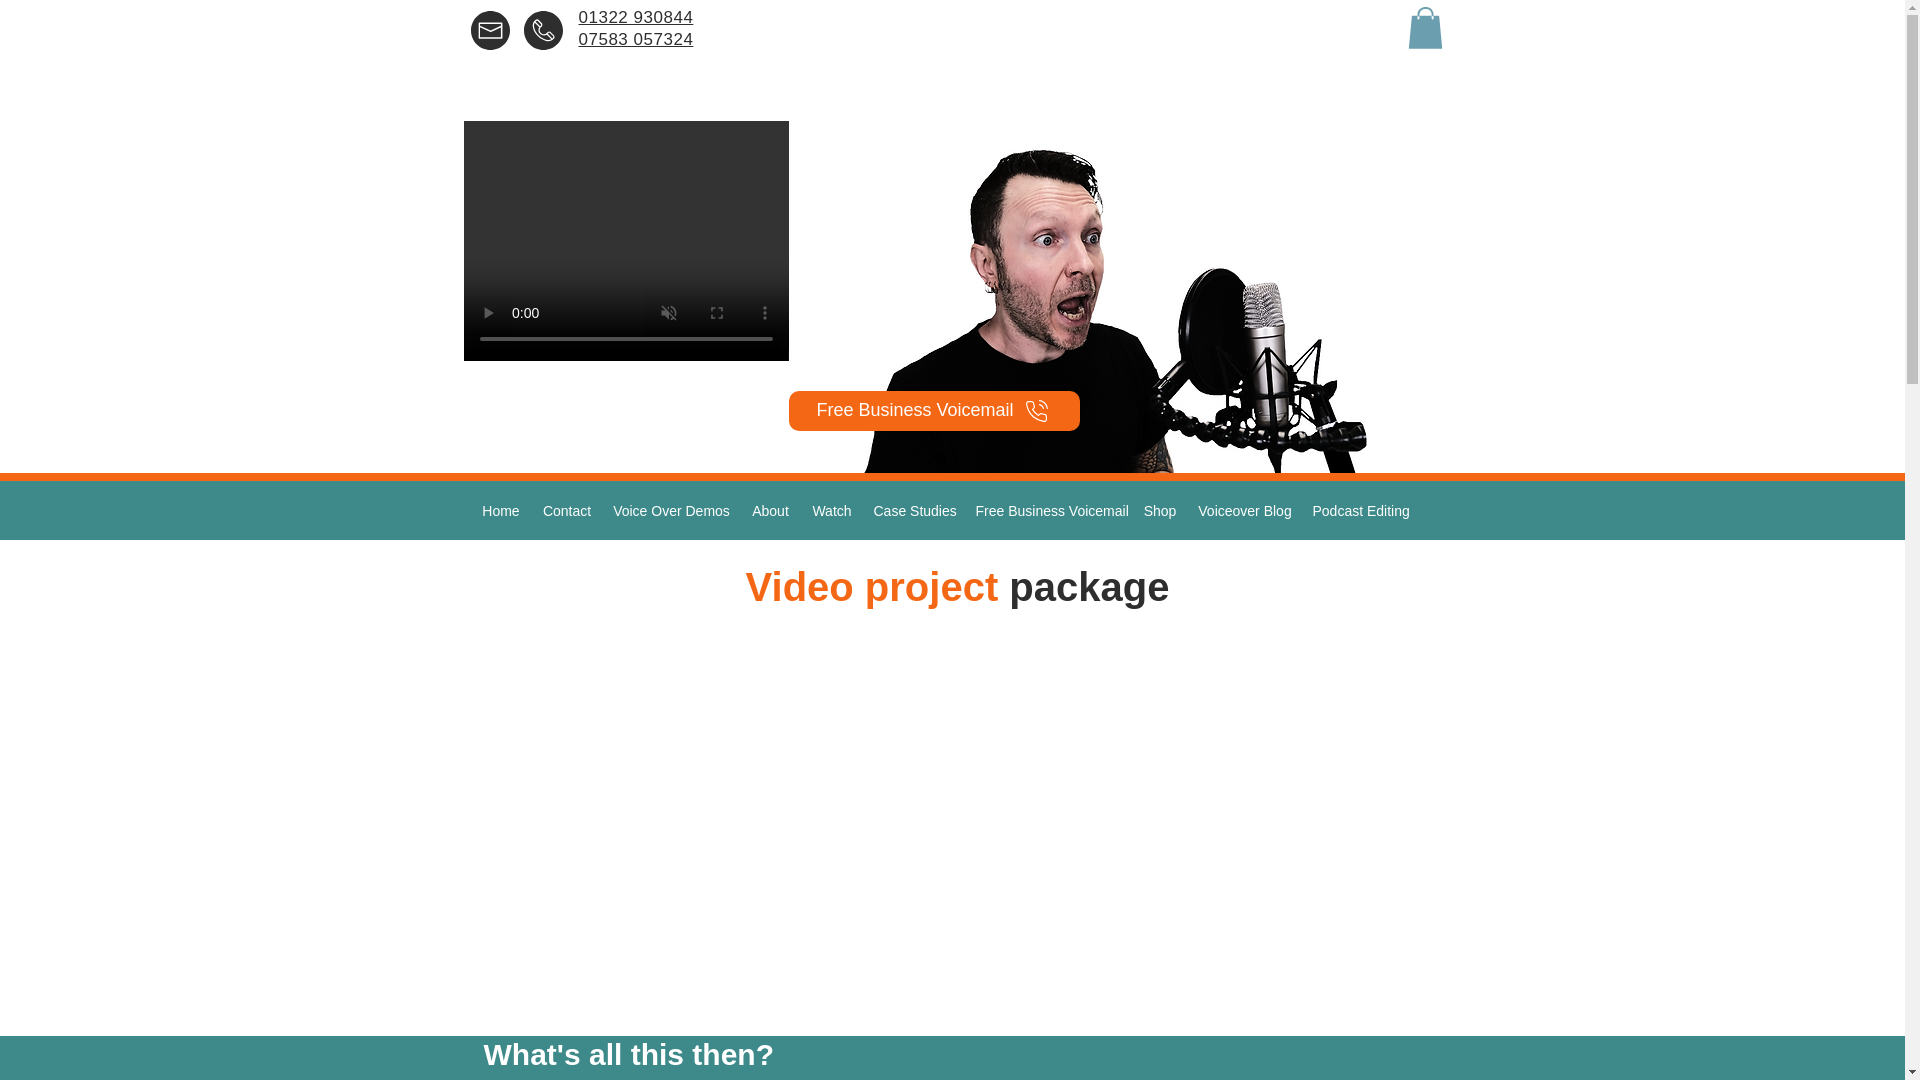 The image size is (1920, 1080). I want to click on Shop, so click(1159, 510).